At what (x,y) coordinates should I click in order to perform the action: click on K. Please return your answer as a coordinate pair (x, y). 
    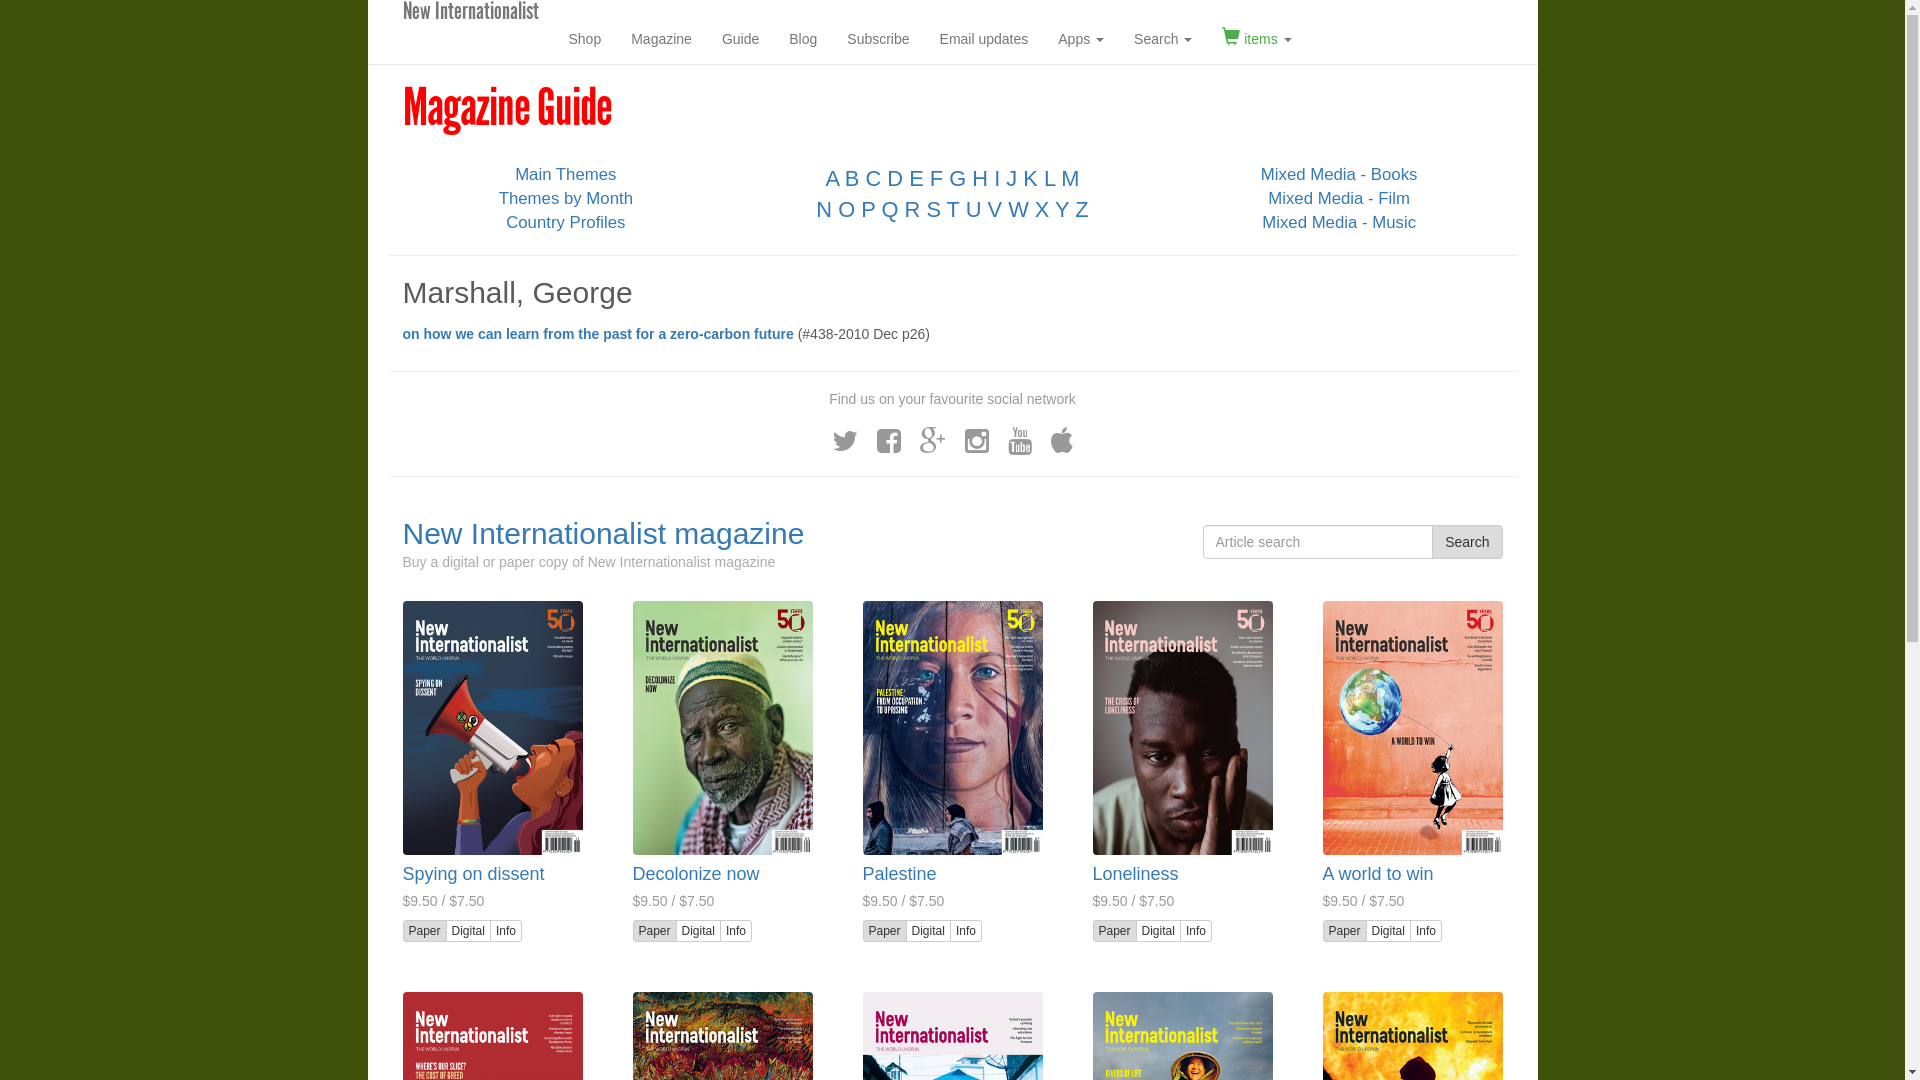
    Looking at the image, I should click on (1030, 178).